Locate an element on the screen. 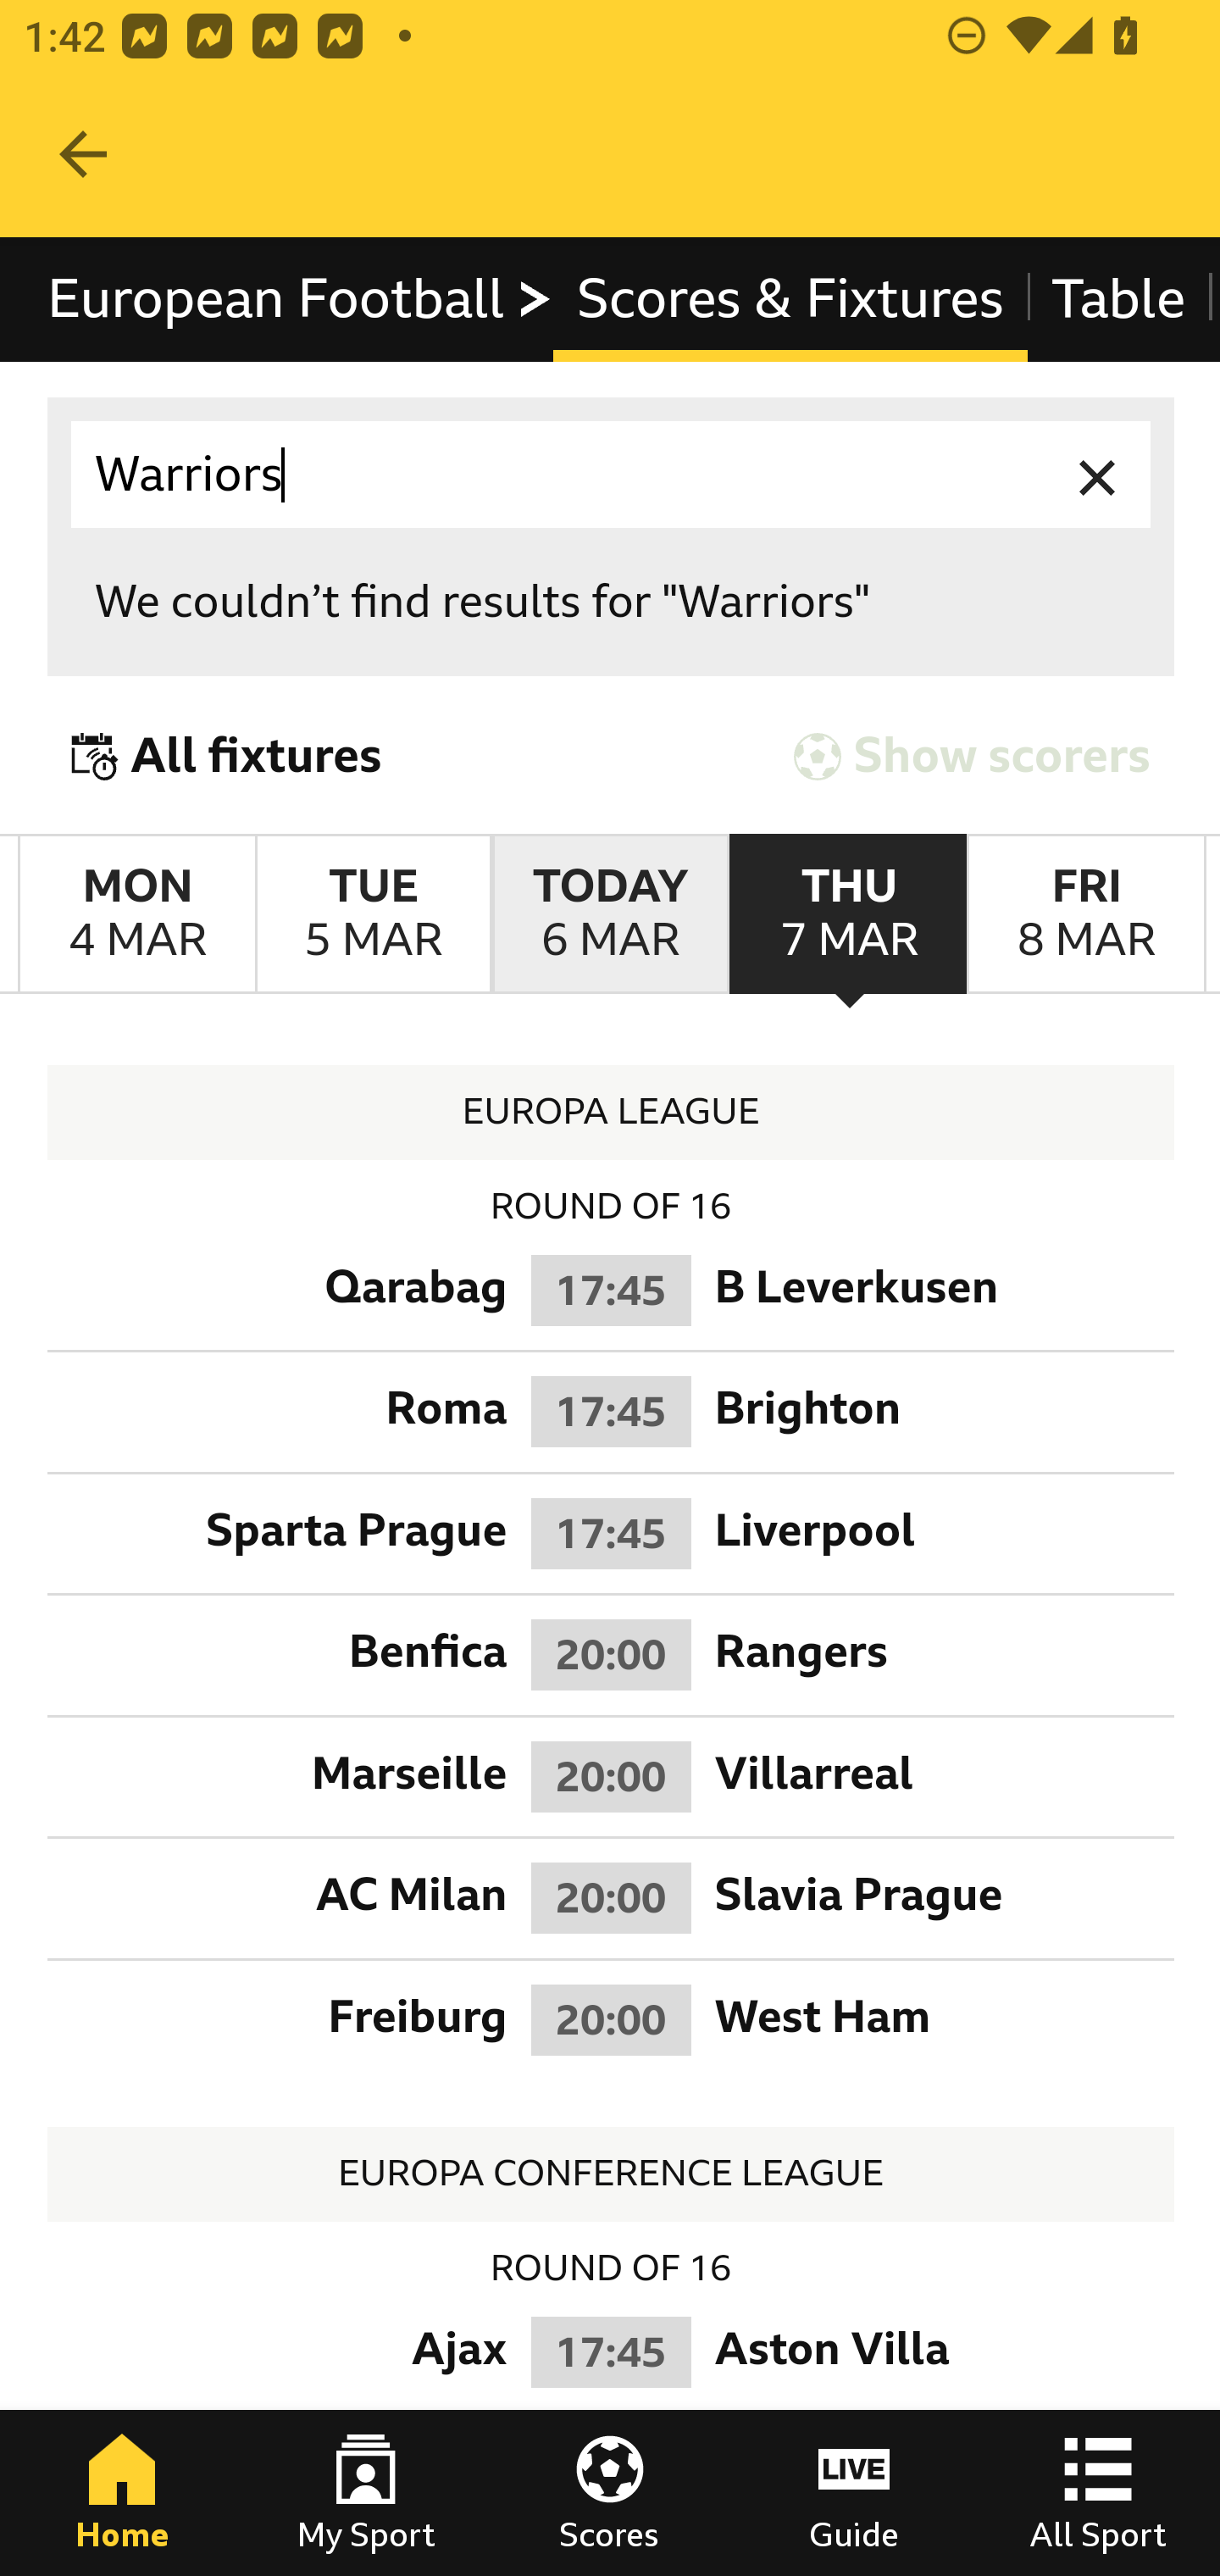 This screenshot has height=2576, width=1220. Table is located at coordinates (1119, 298).